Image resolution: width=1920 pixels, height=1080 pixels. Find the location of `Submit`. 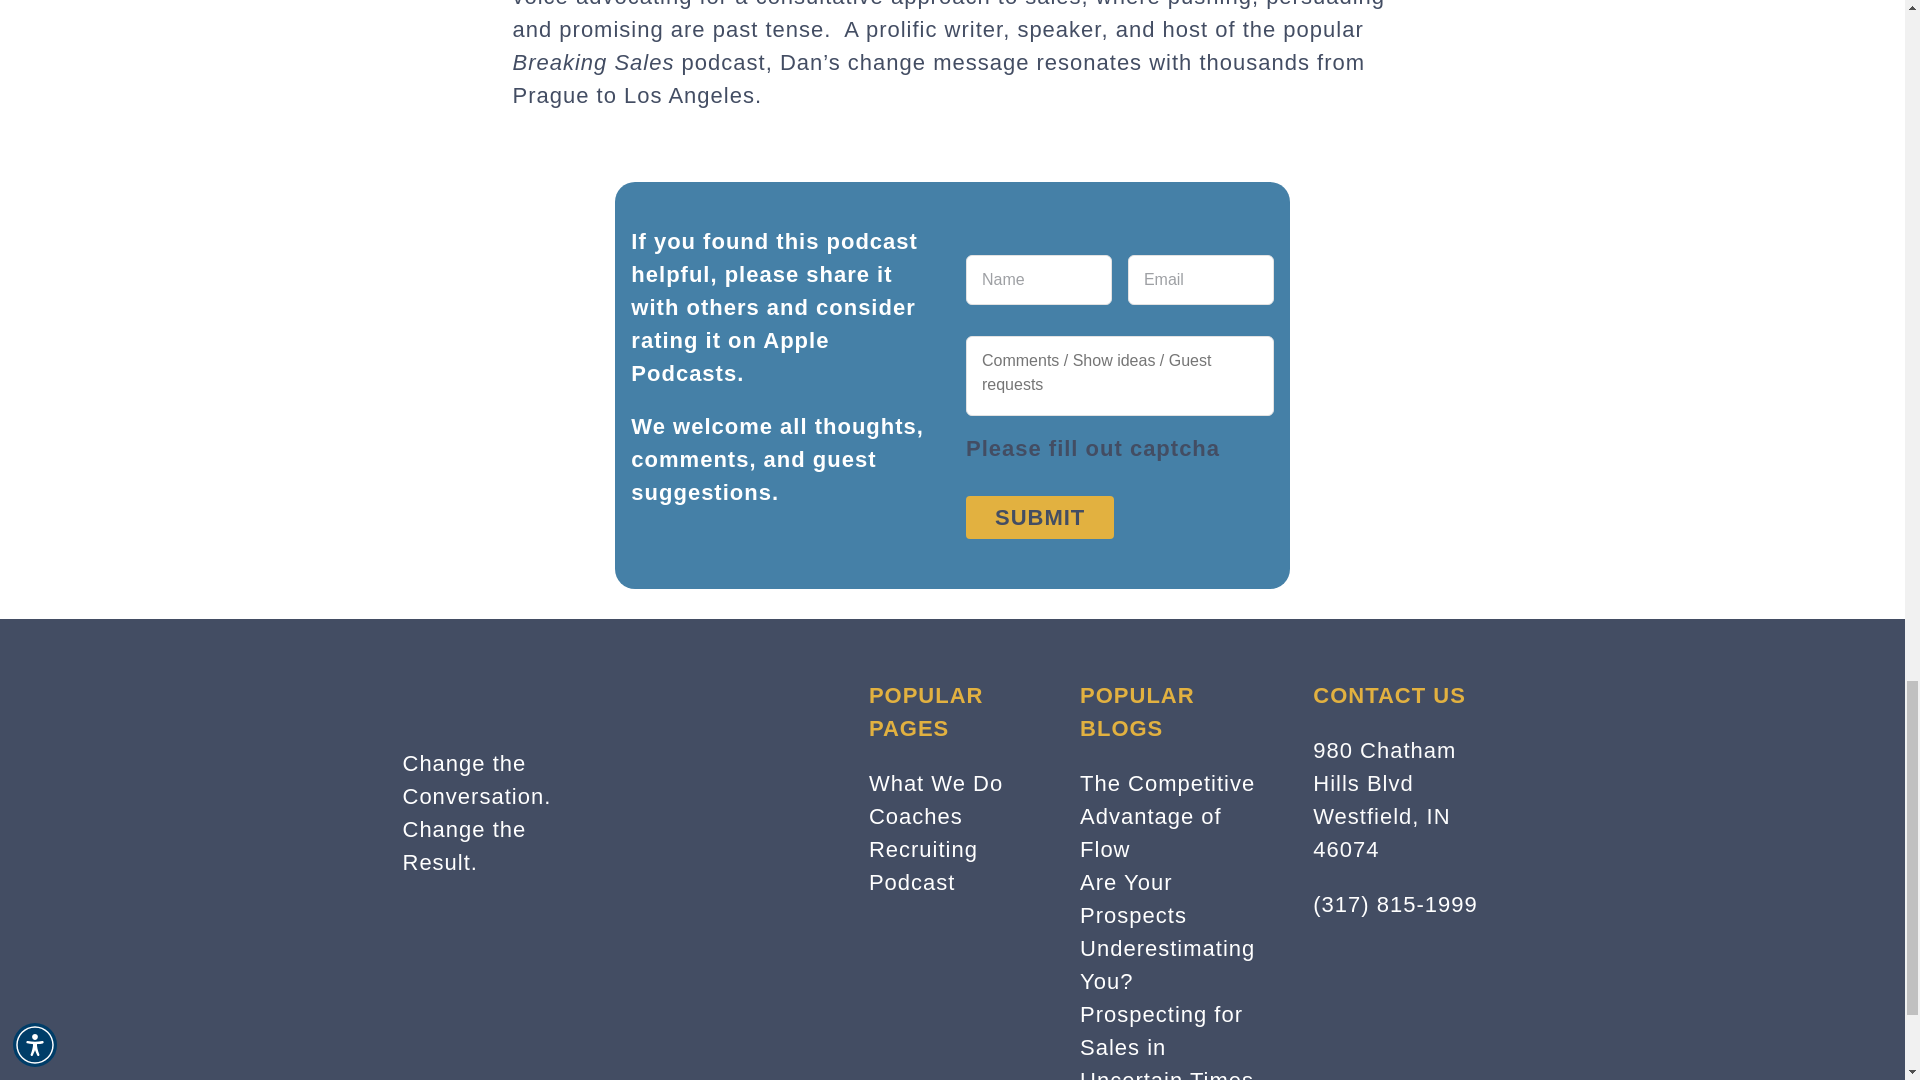

Submit is located at coordinates (1039, 516).